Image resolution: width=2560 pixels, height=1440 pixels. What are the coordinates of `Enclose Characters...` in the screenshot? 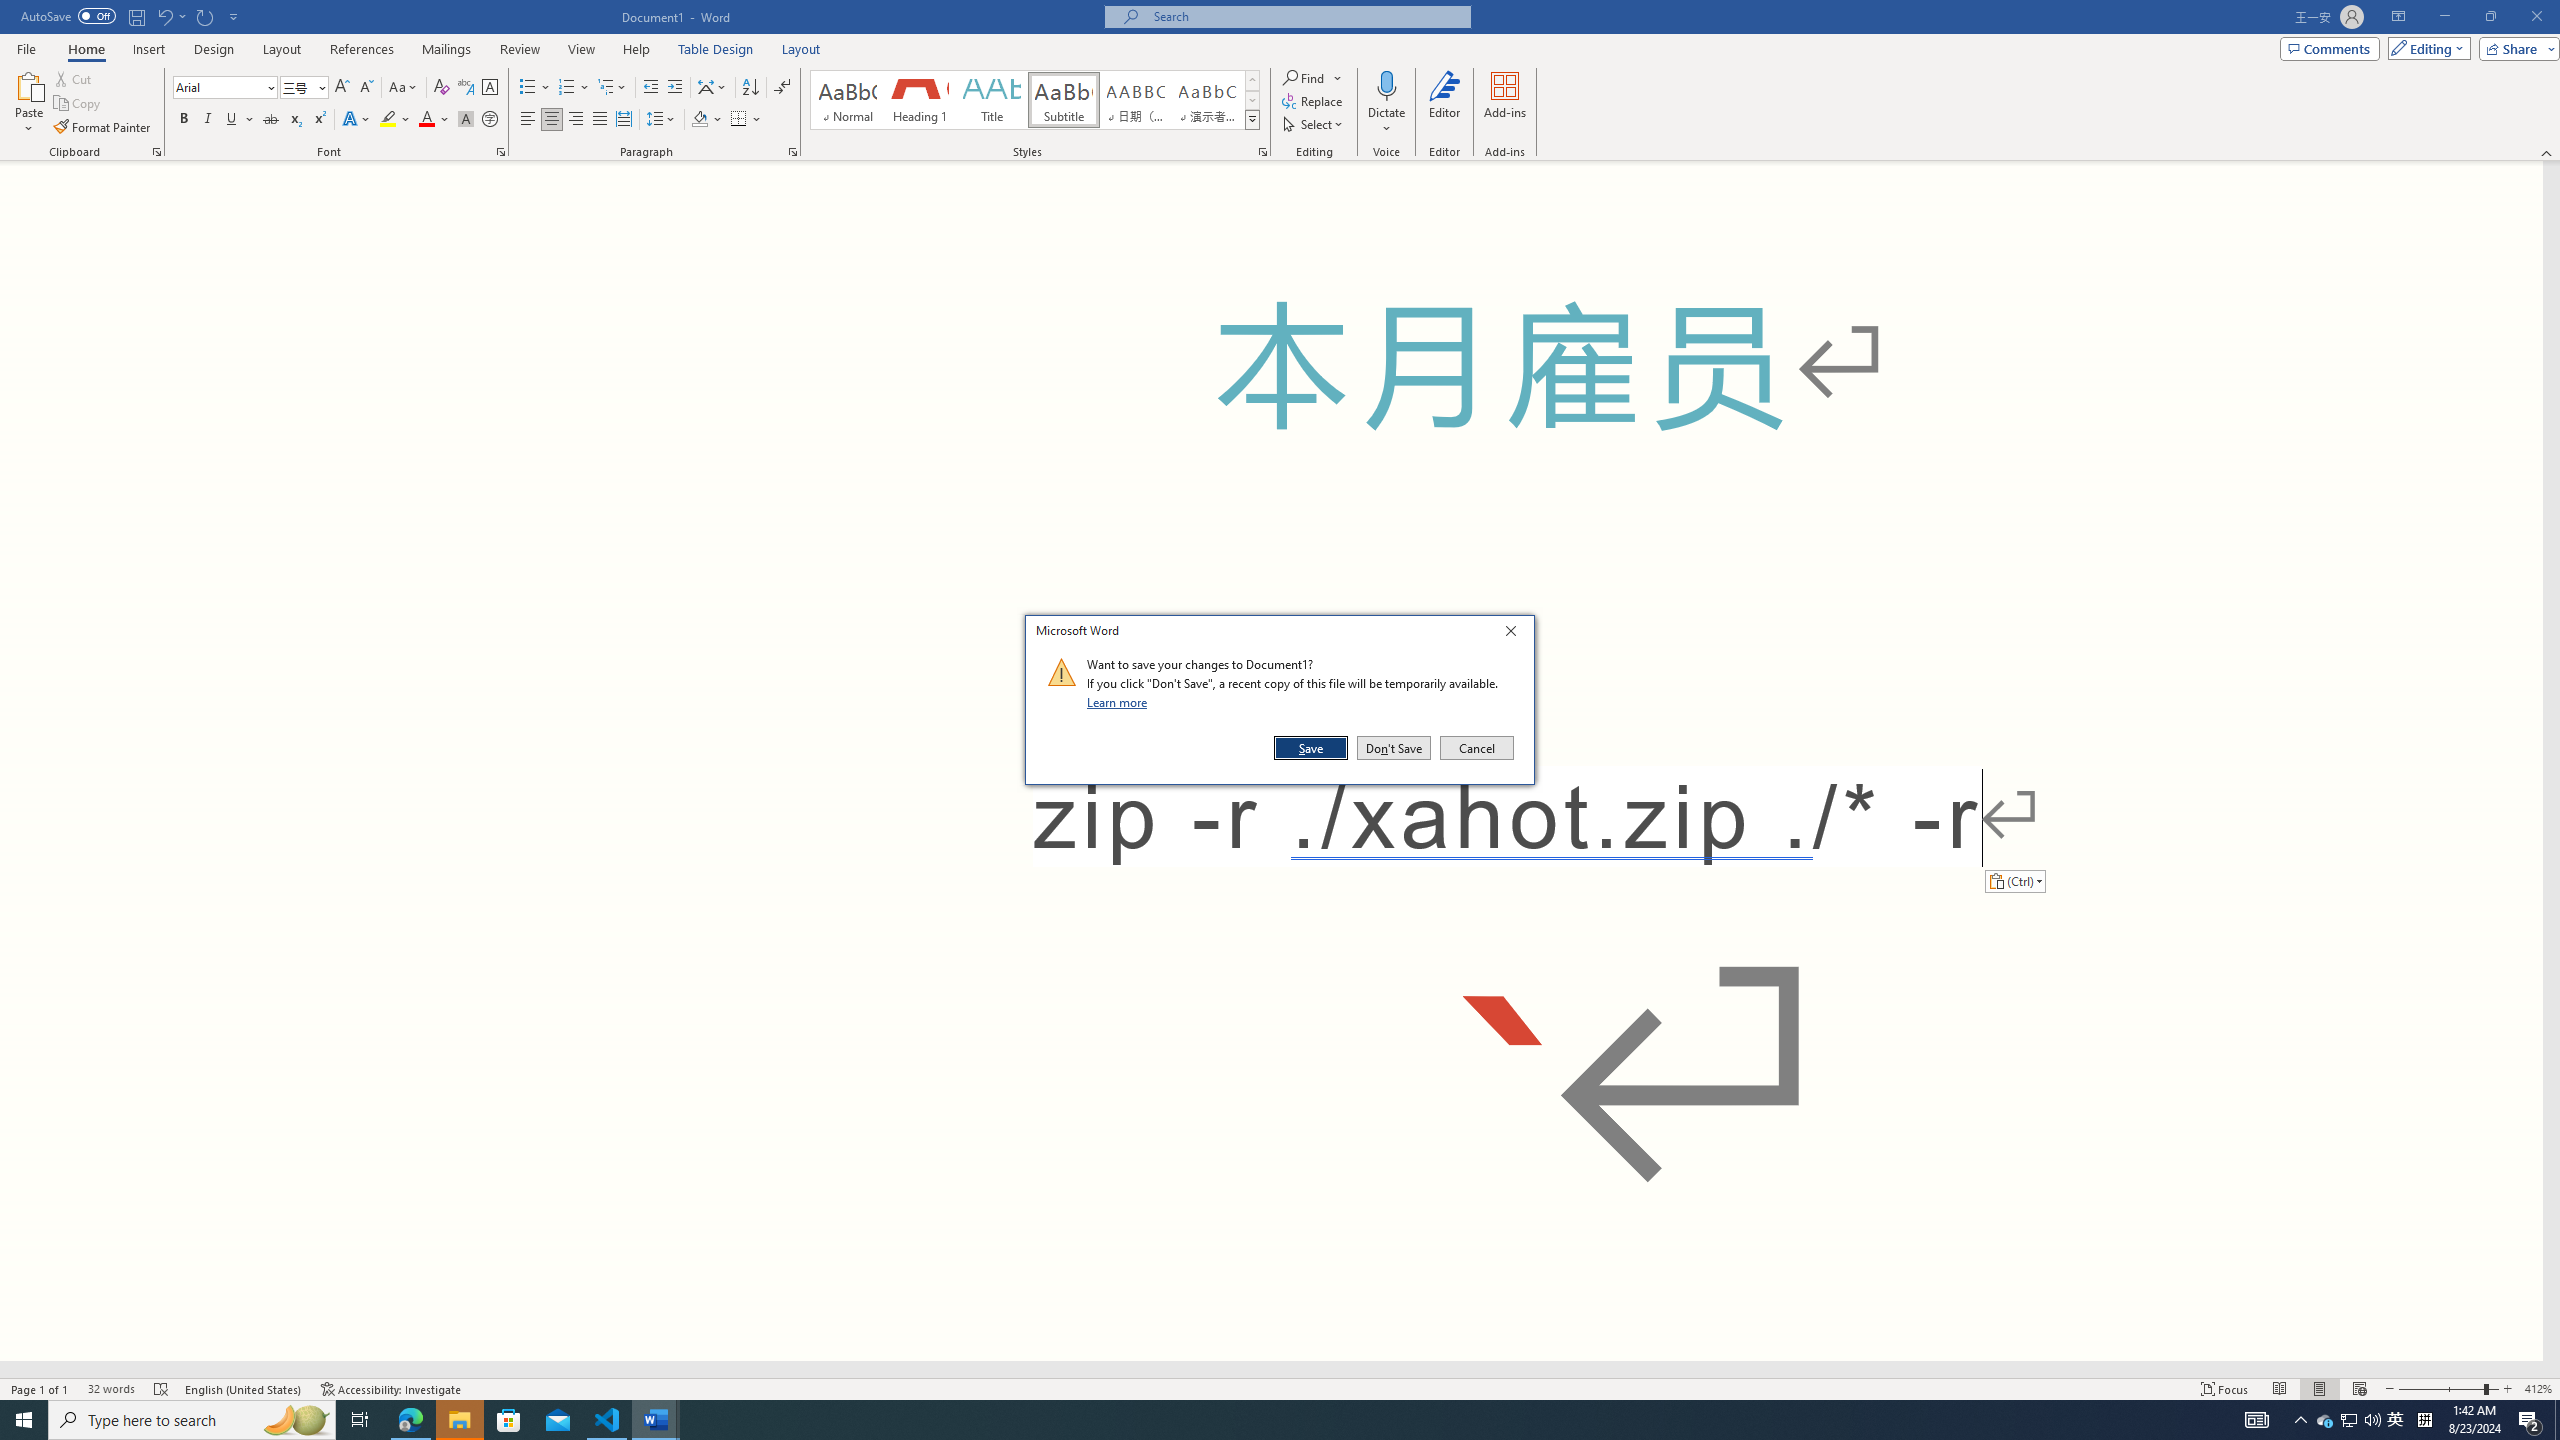 It's located at (490, 120).